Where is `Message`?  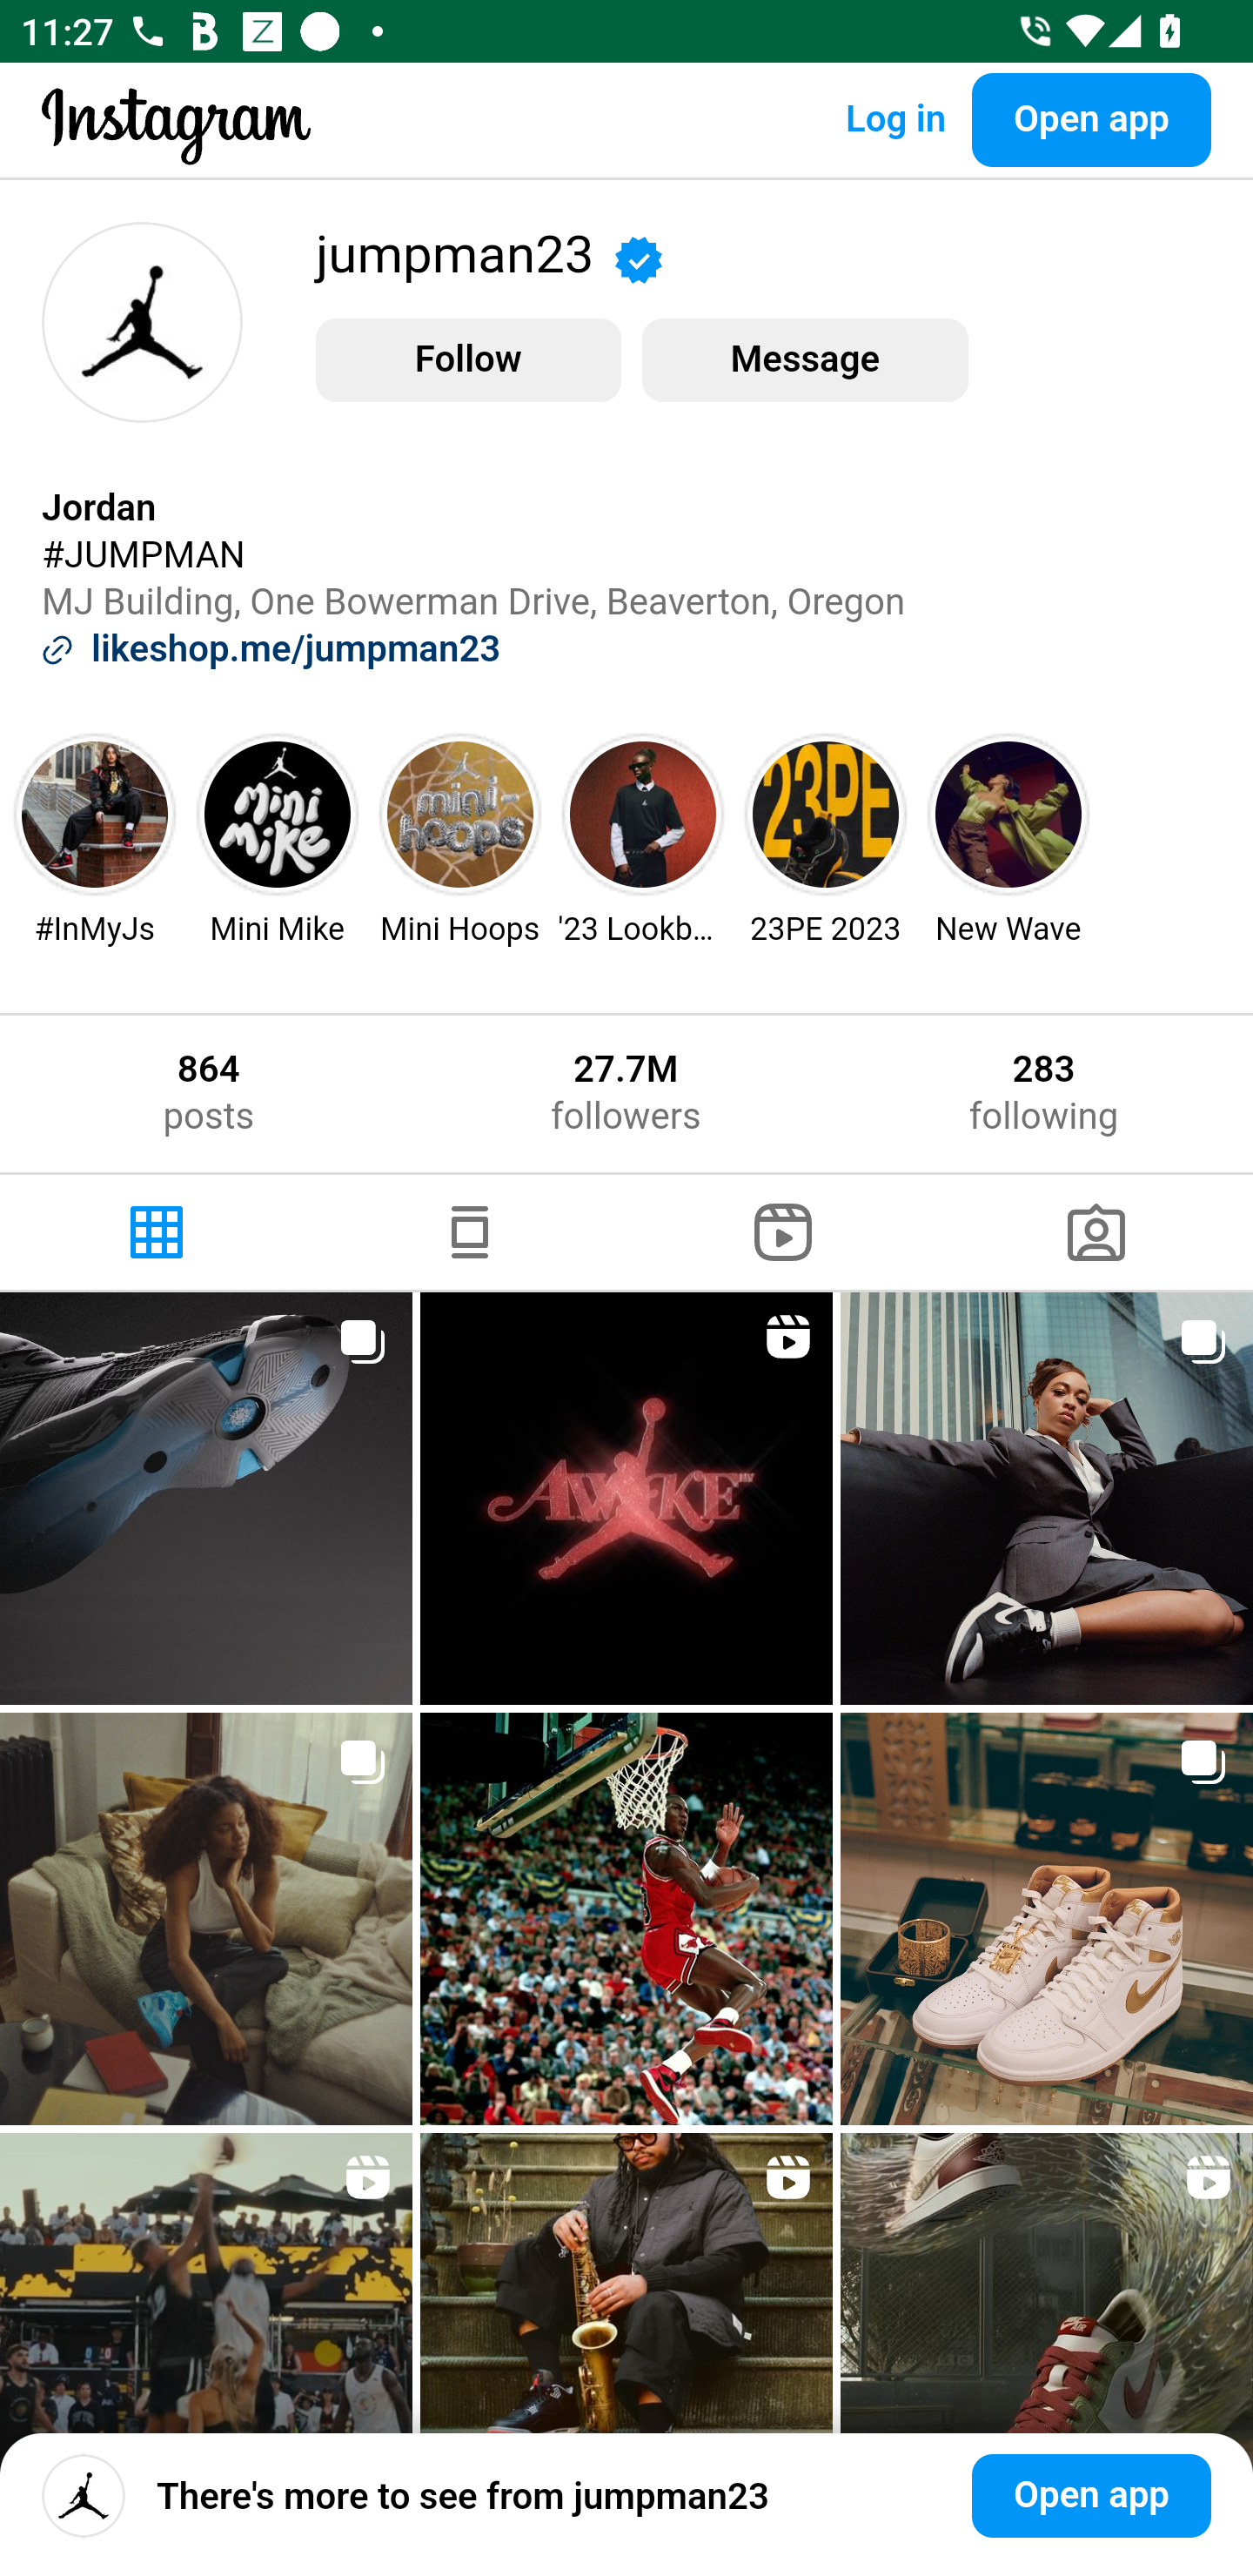 Message is located at coordinates (804, 360).